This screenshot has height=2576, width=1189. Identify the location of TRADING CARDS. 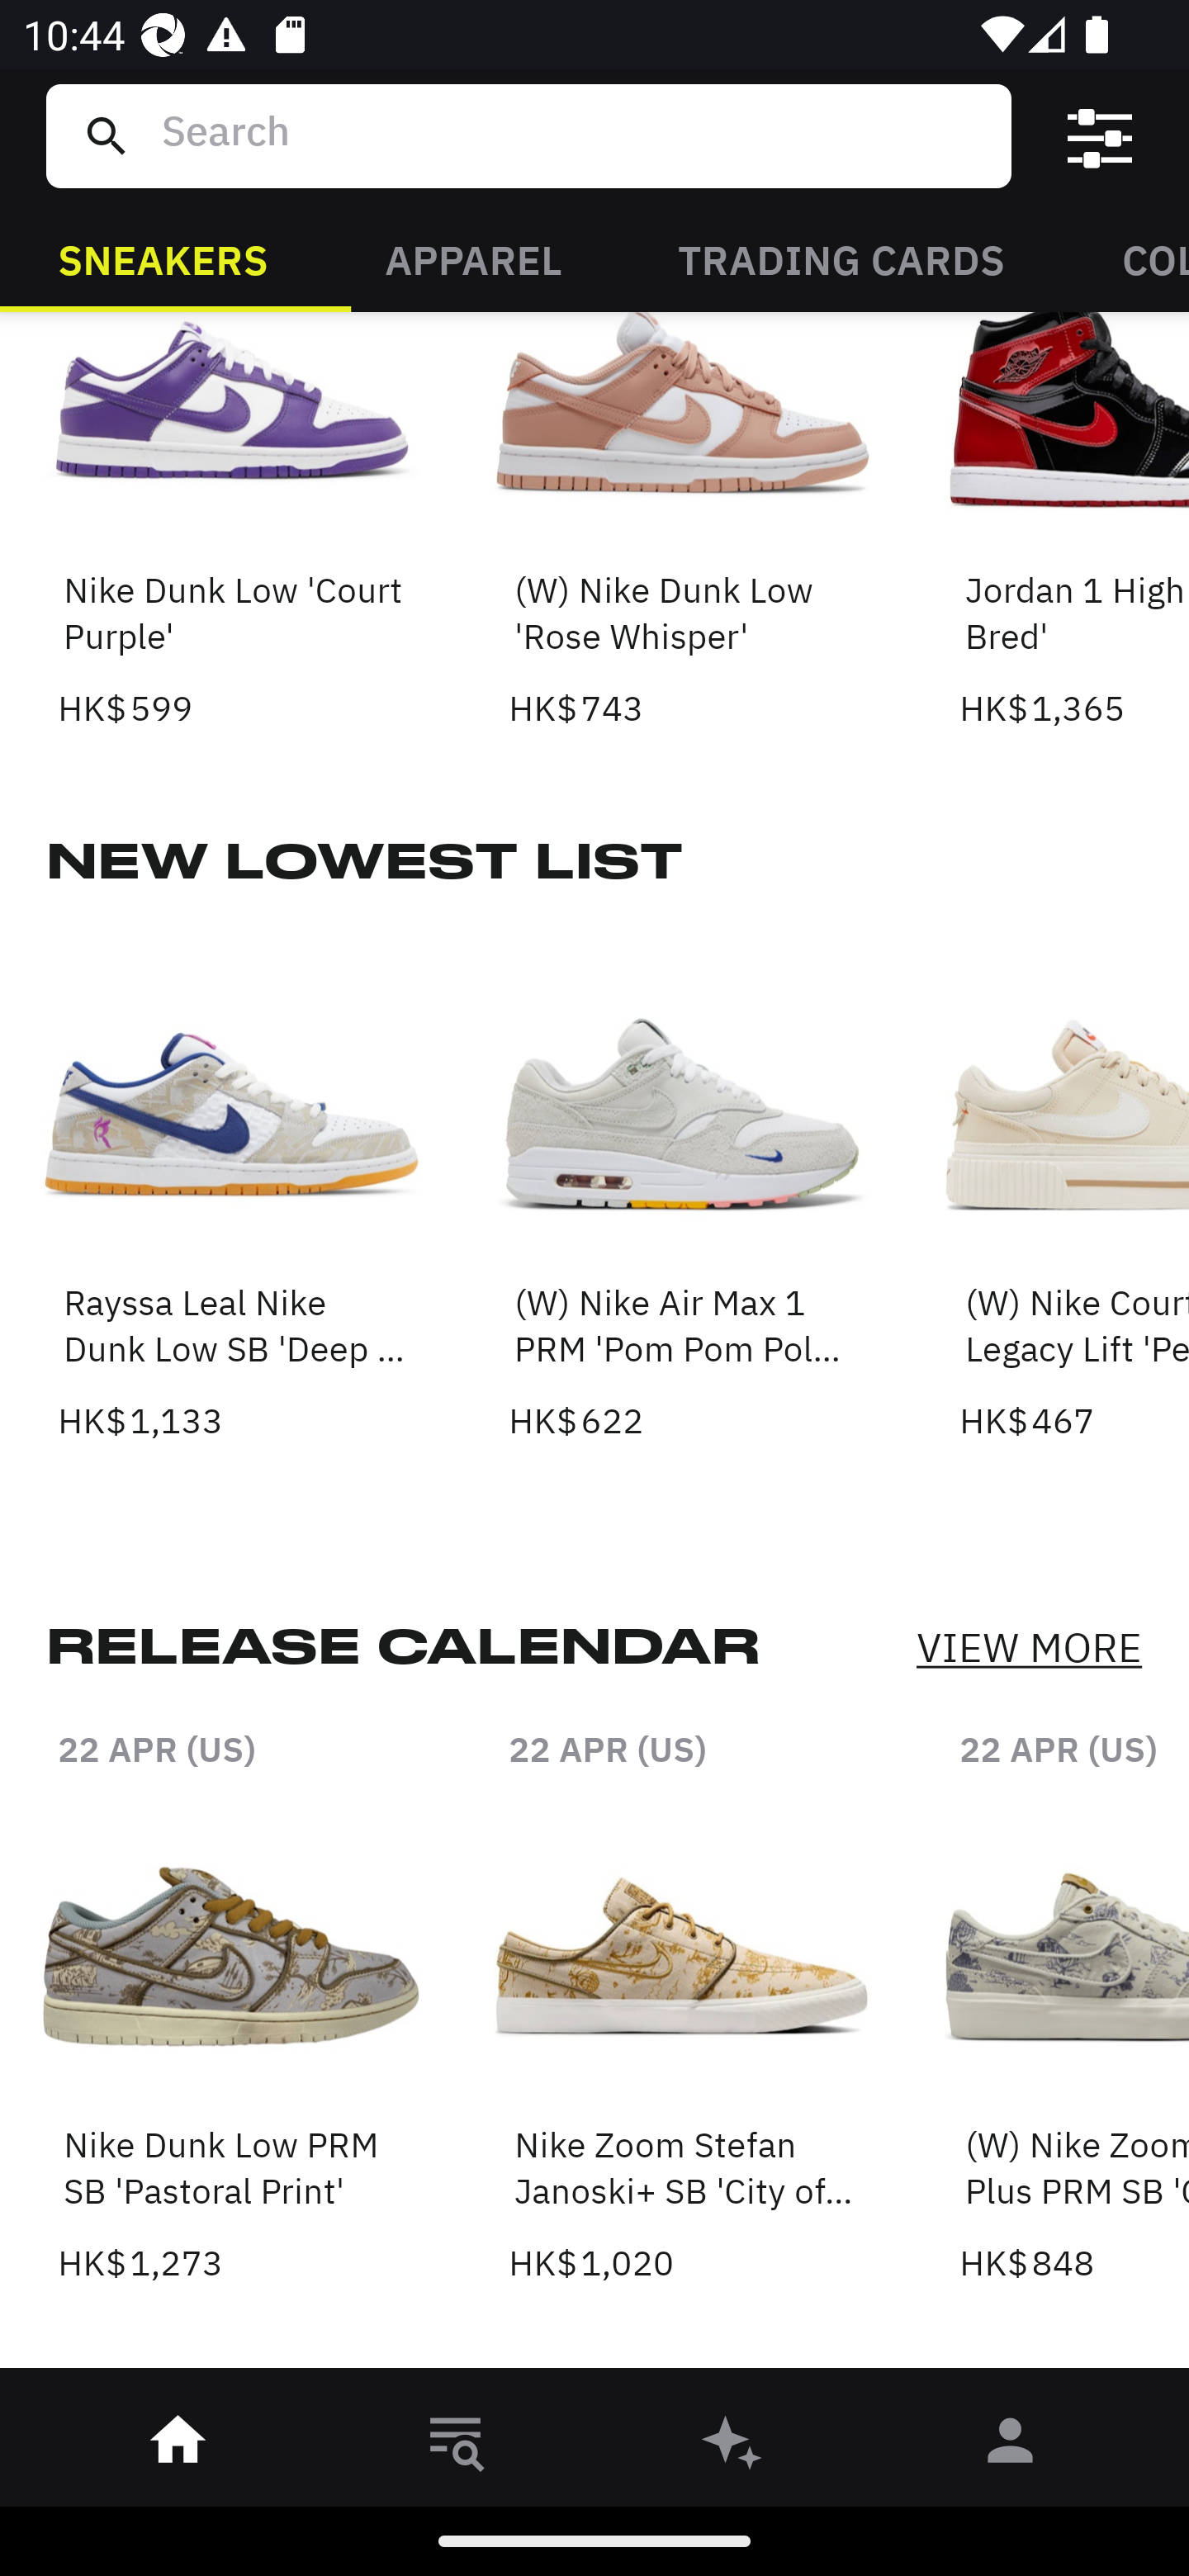
(841, 258).